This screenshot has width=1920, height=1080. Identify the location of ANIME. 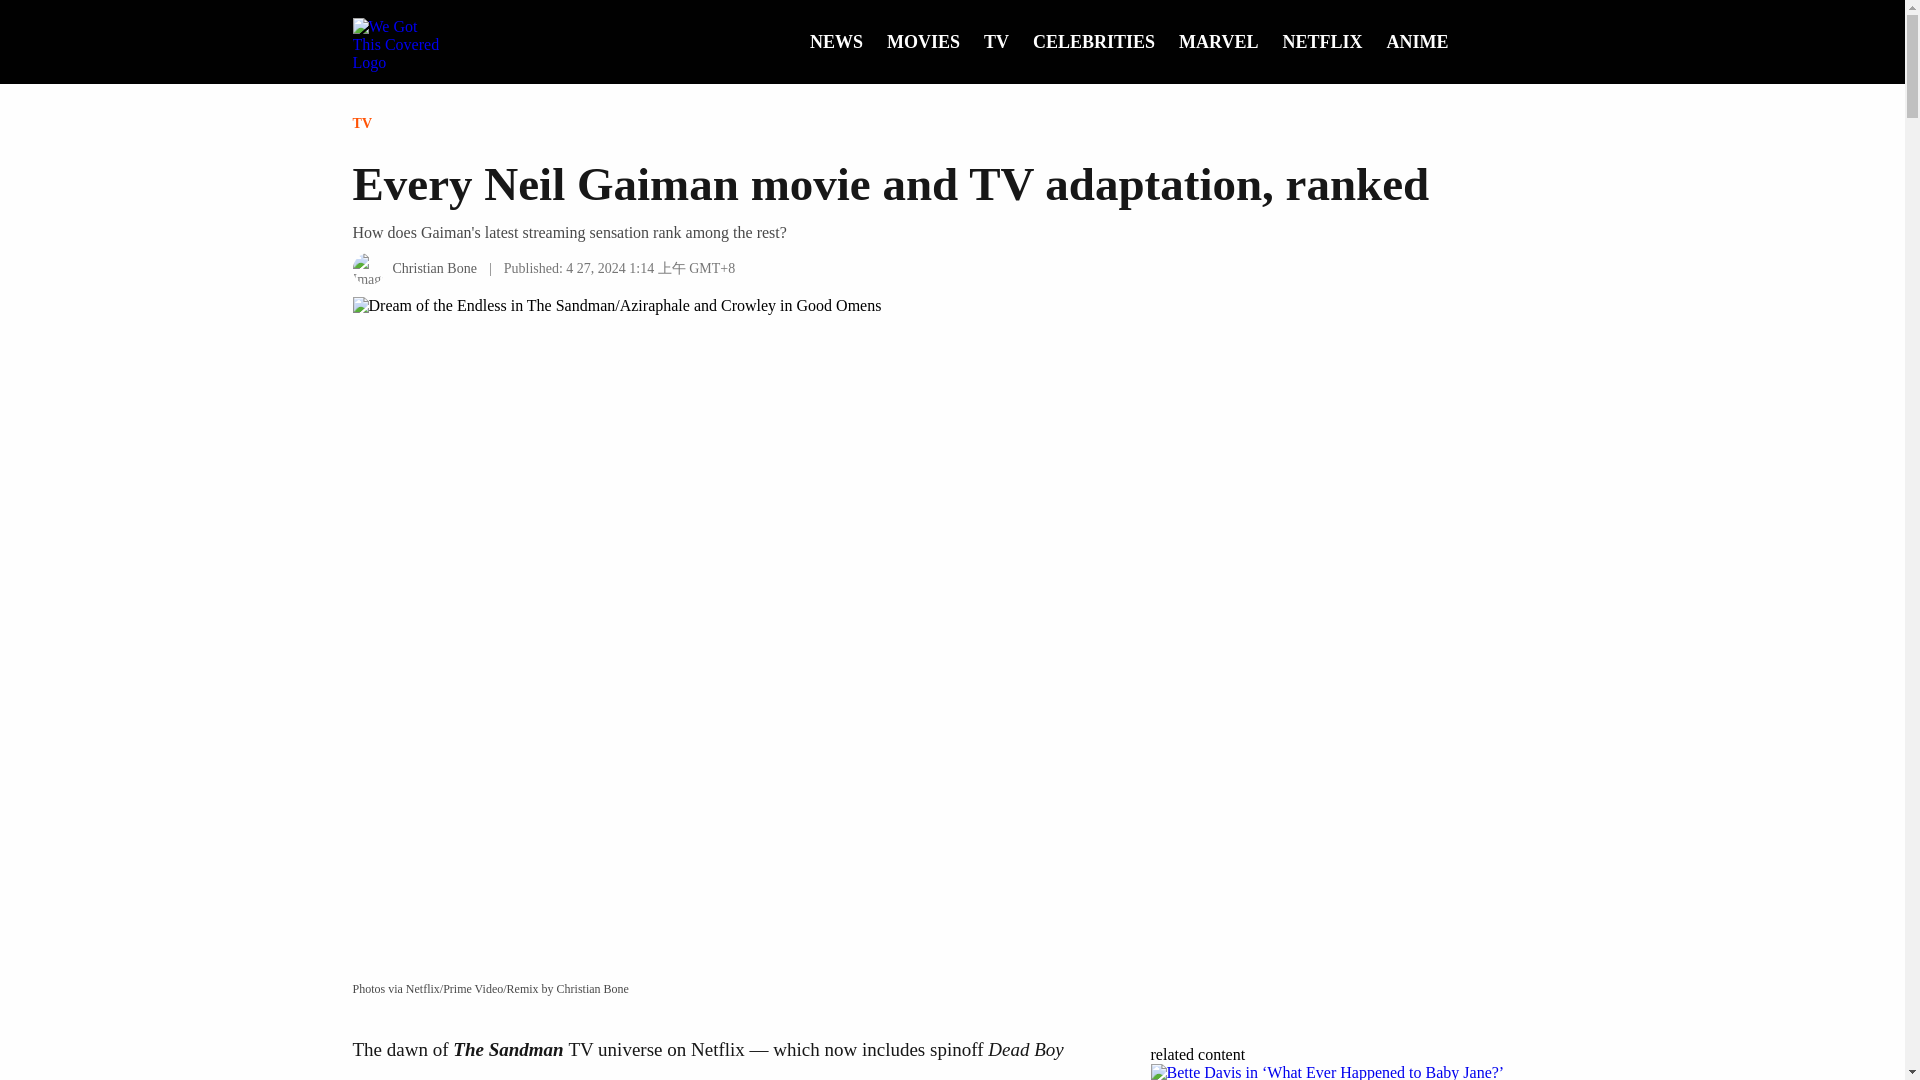
(1416, 42).